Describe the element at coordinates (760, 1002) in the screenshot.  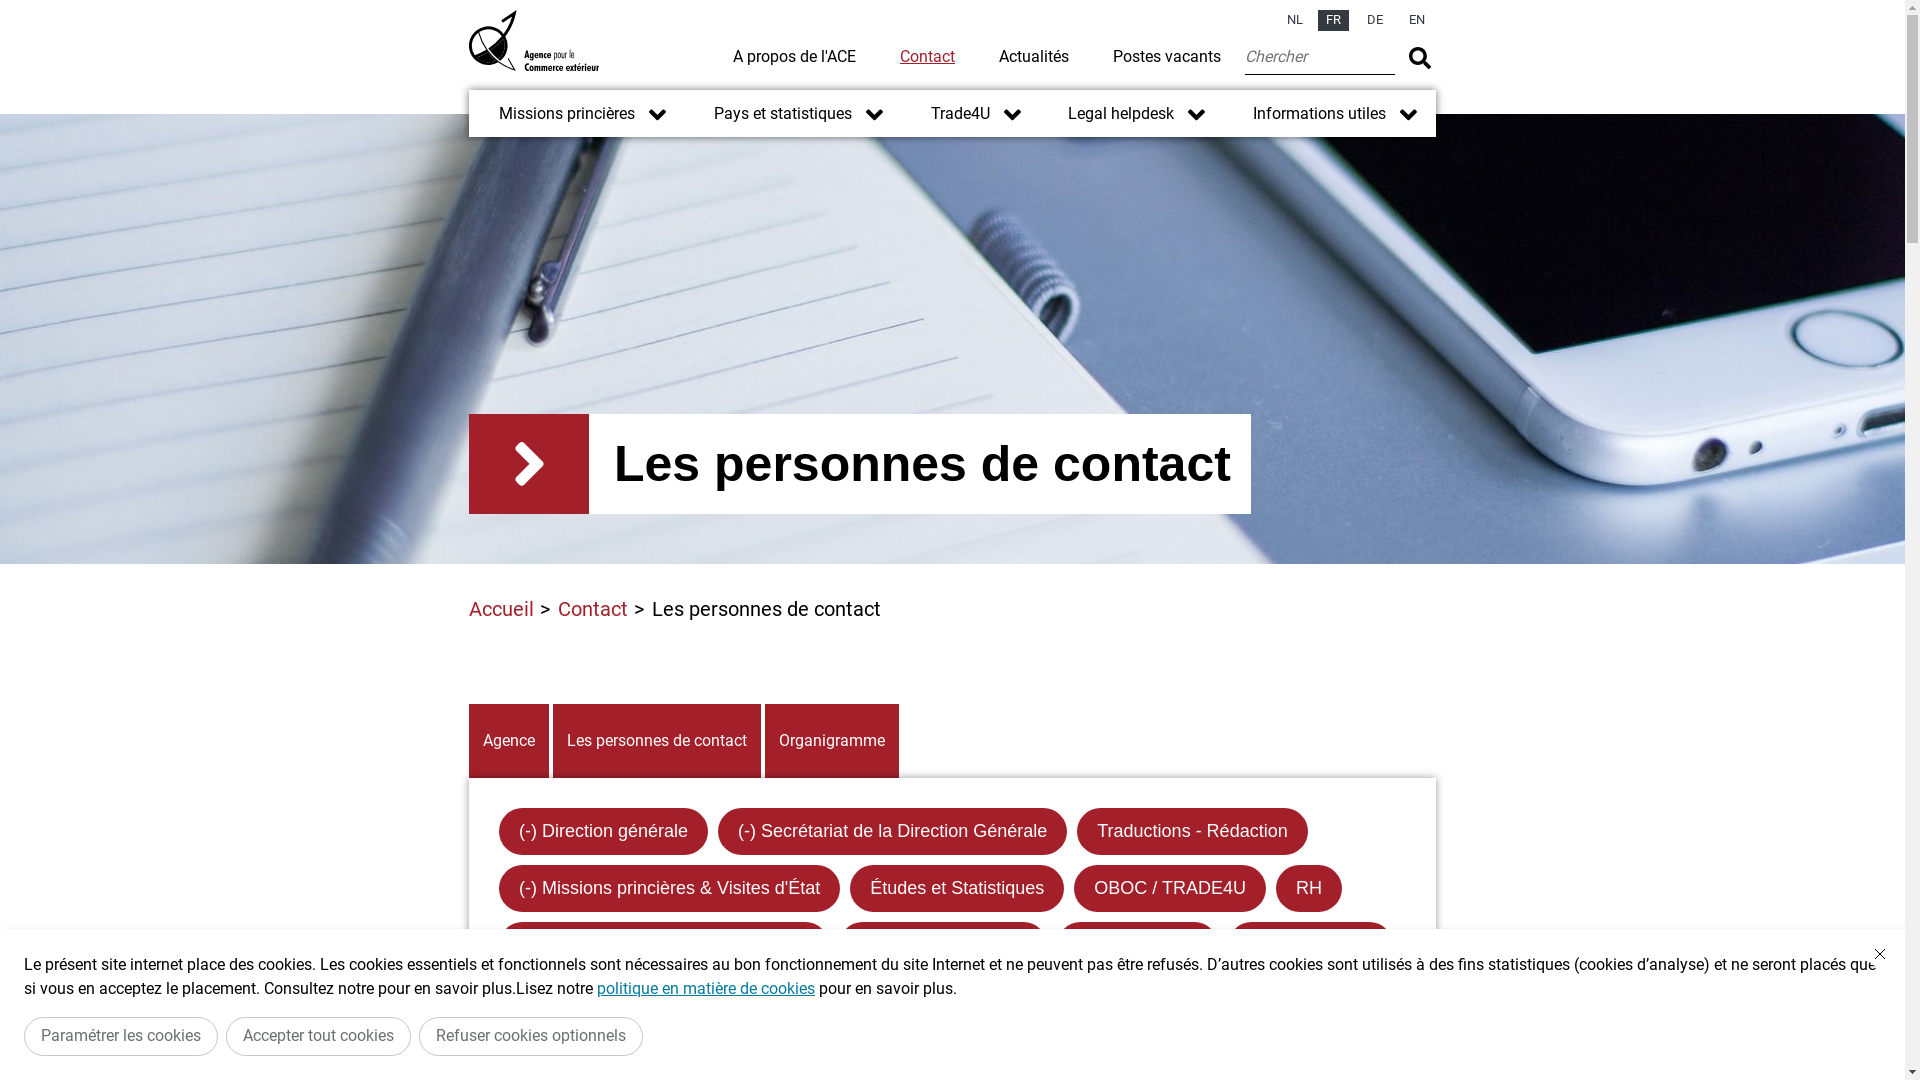
I see `ICT` at that location.